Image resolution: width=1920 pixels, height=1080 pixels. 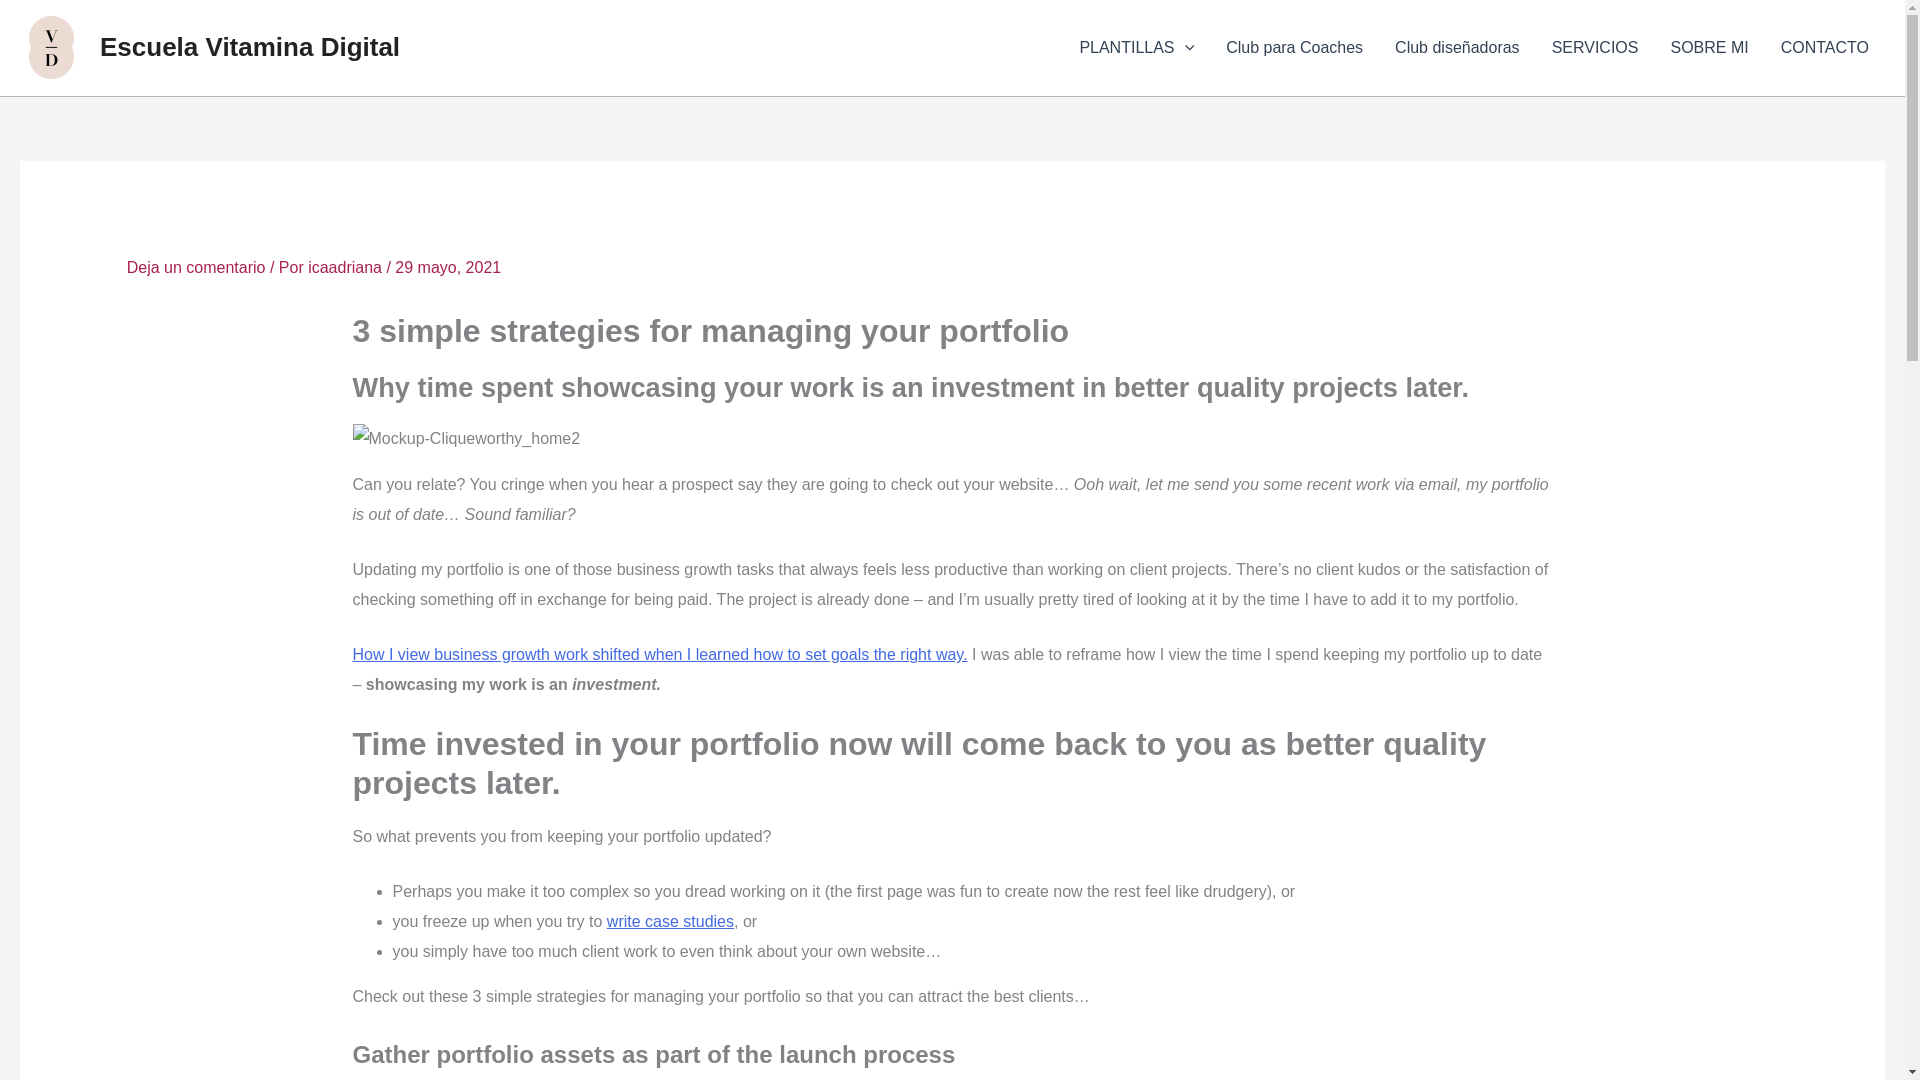 I want to click on PLANTILLAS, so click(x=1136, y=47).